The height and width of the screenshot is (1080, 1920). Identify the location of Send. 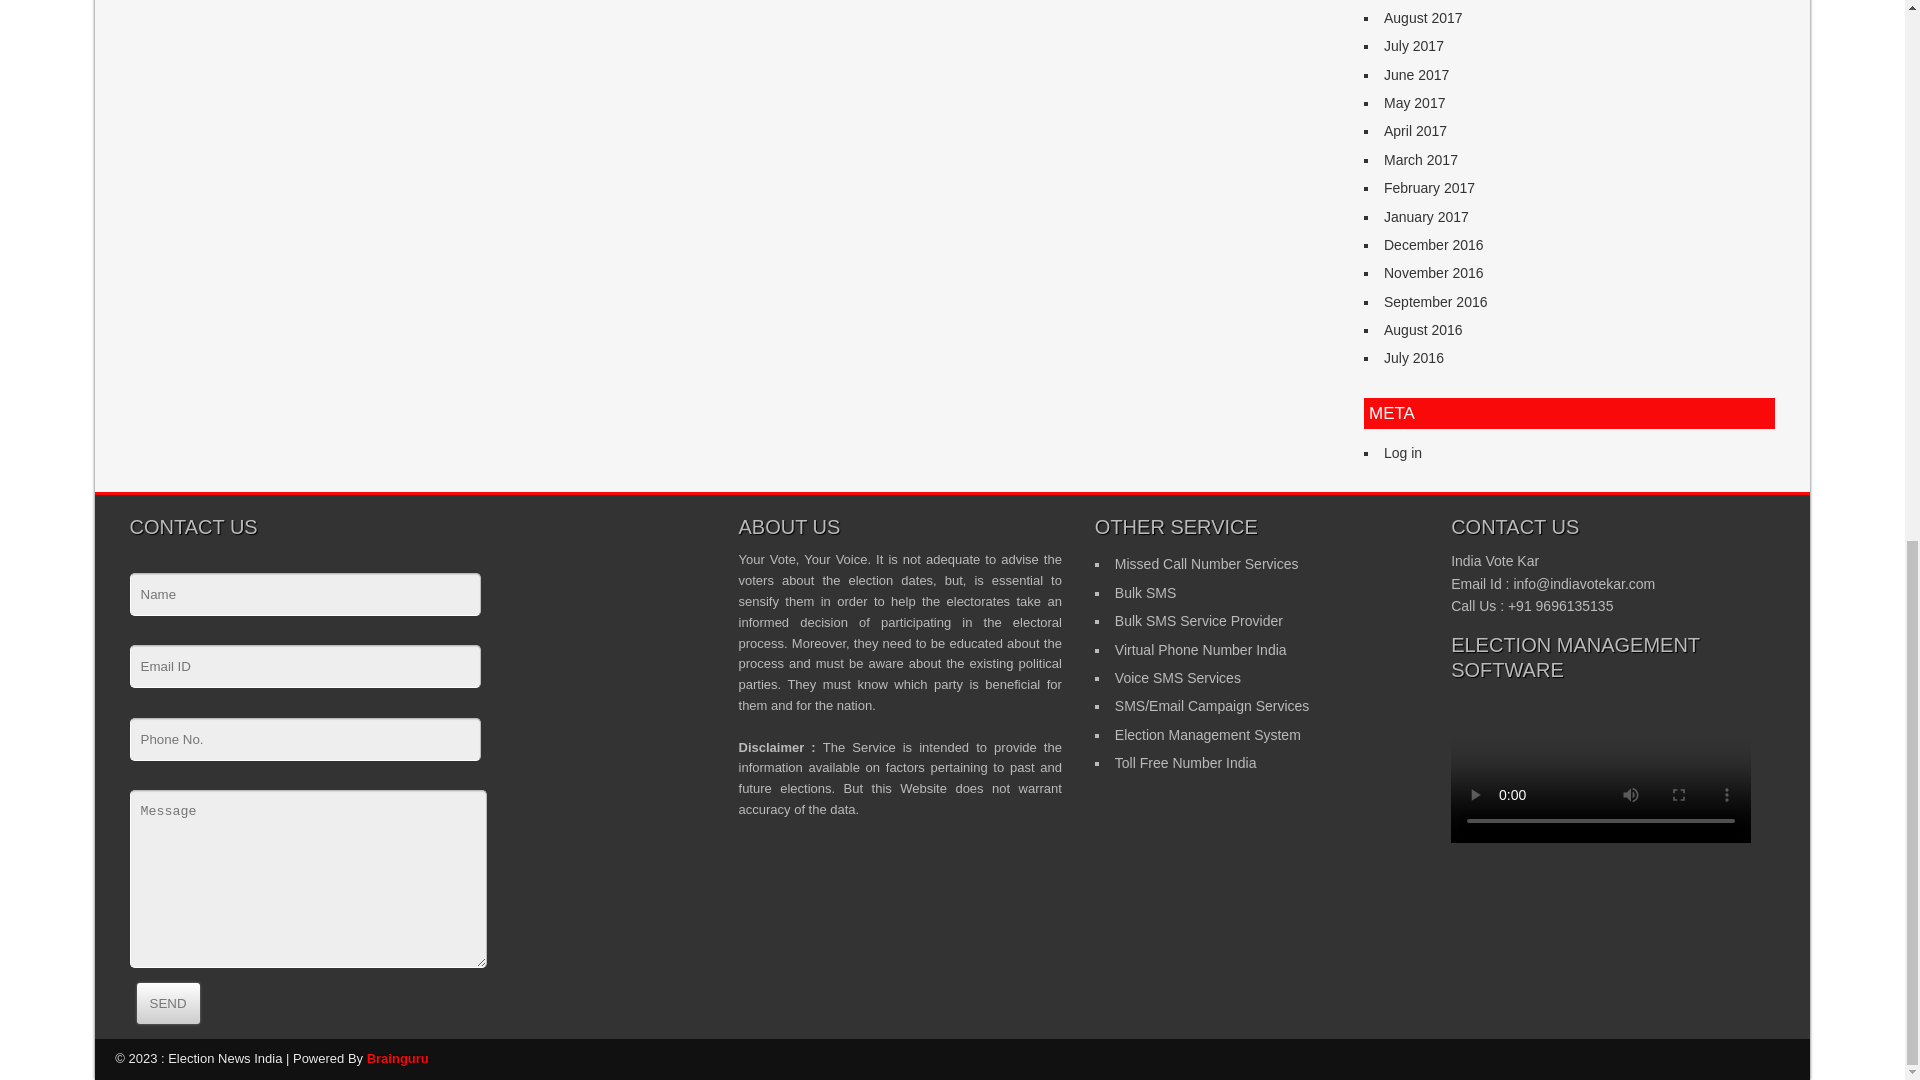
(168, 1002).